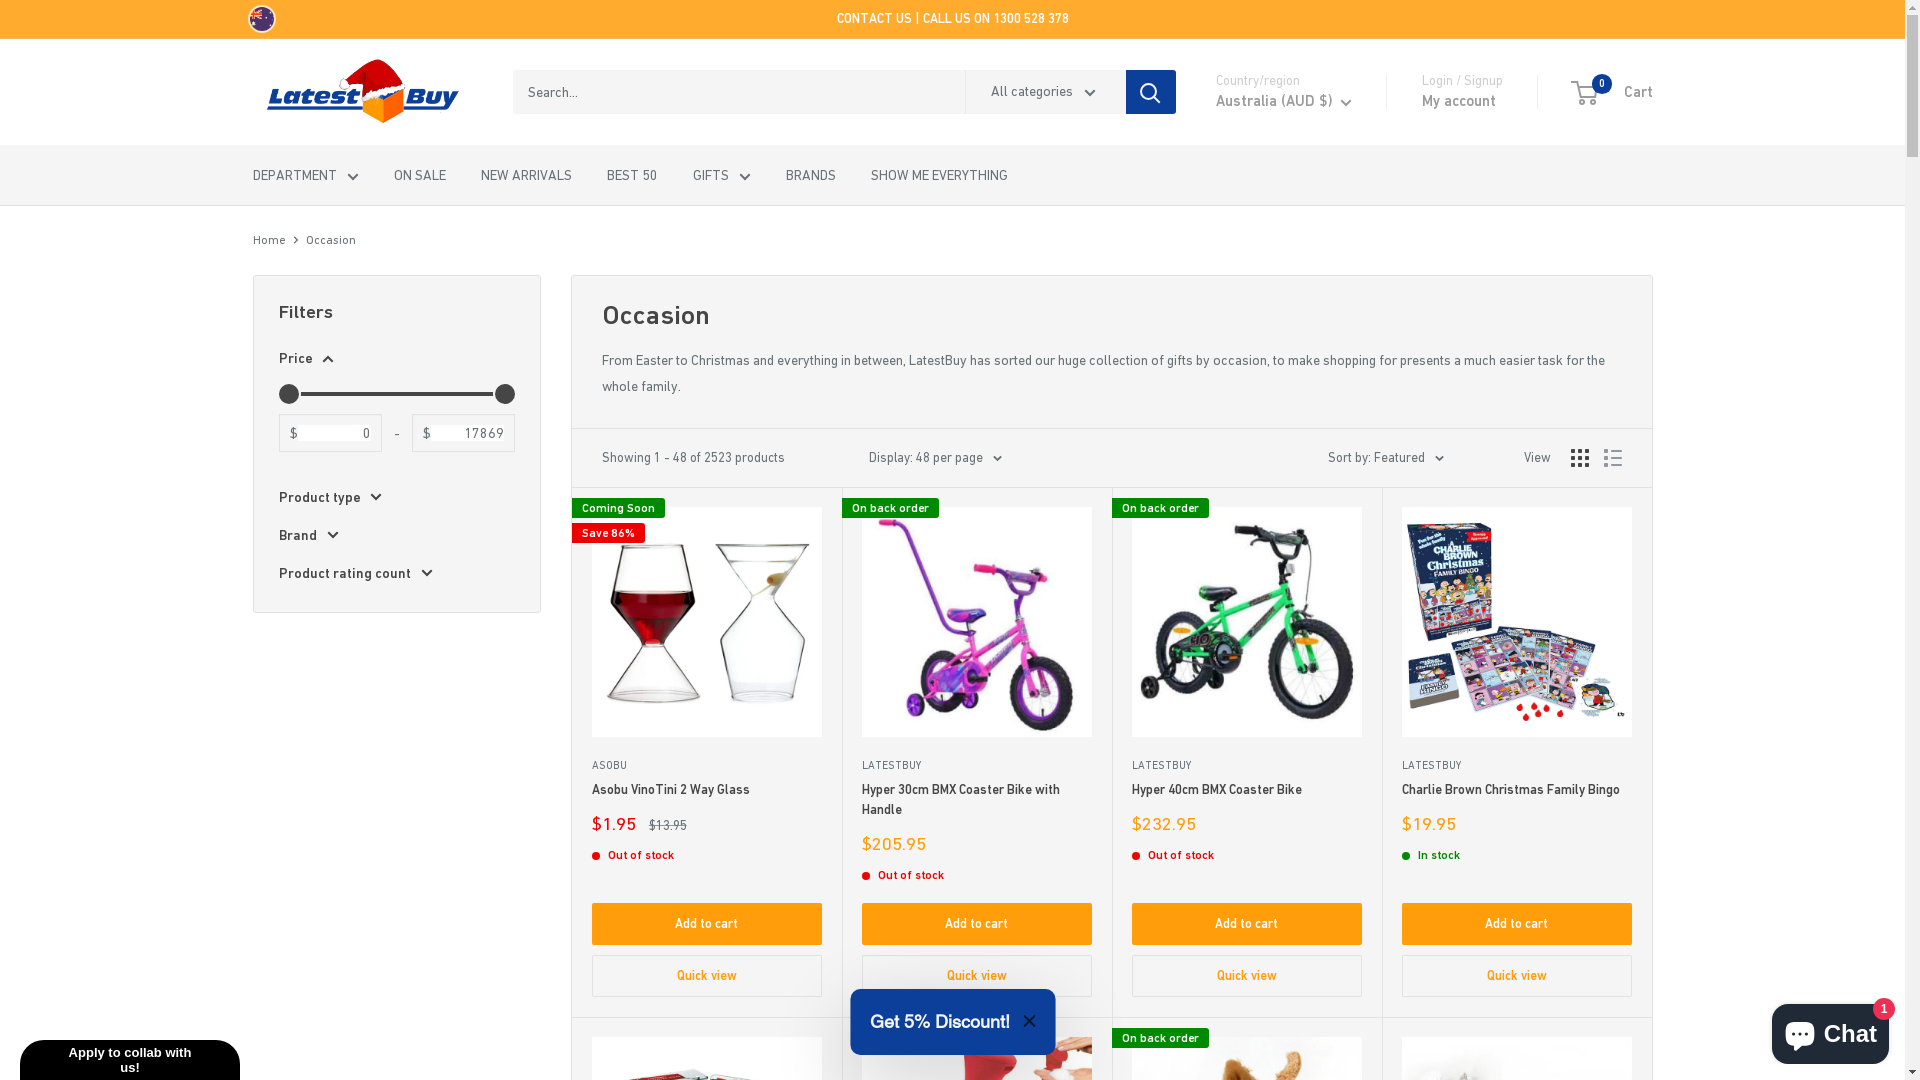 The image size is (1920, 1080). Describe the element at coordinates (1247, 976) in the screenshot. I see `Quick view` at that location.